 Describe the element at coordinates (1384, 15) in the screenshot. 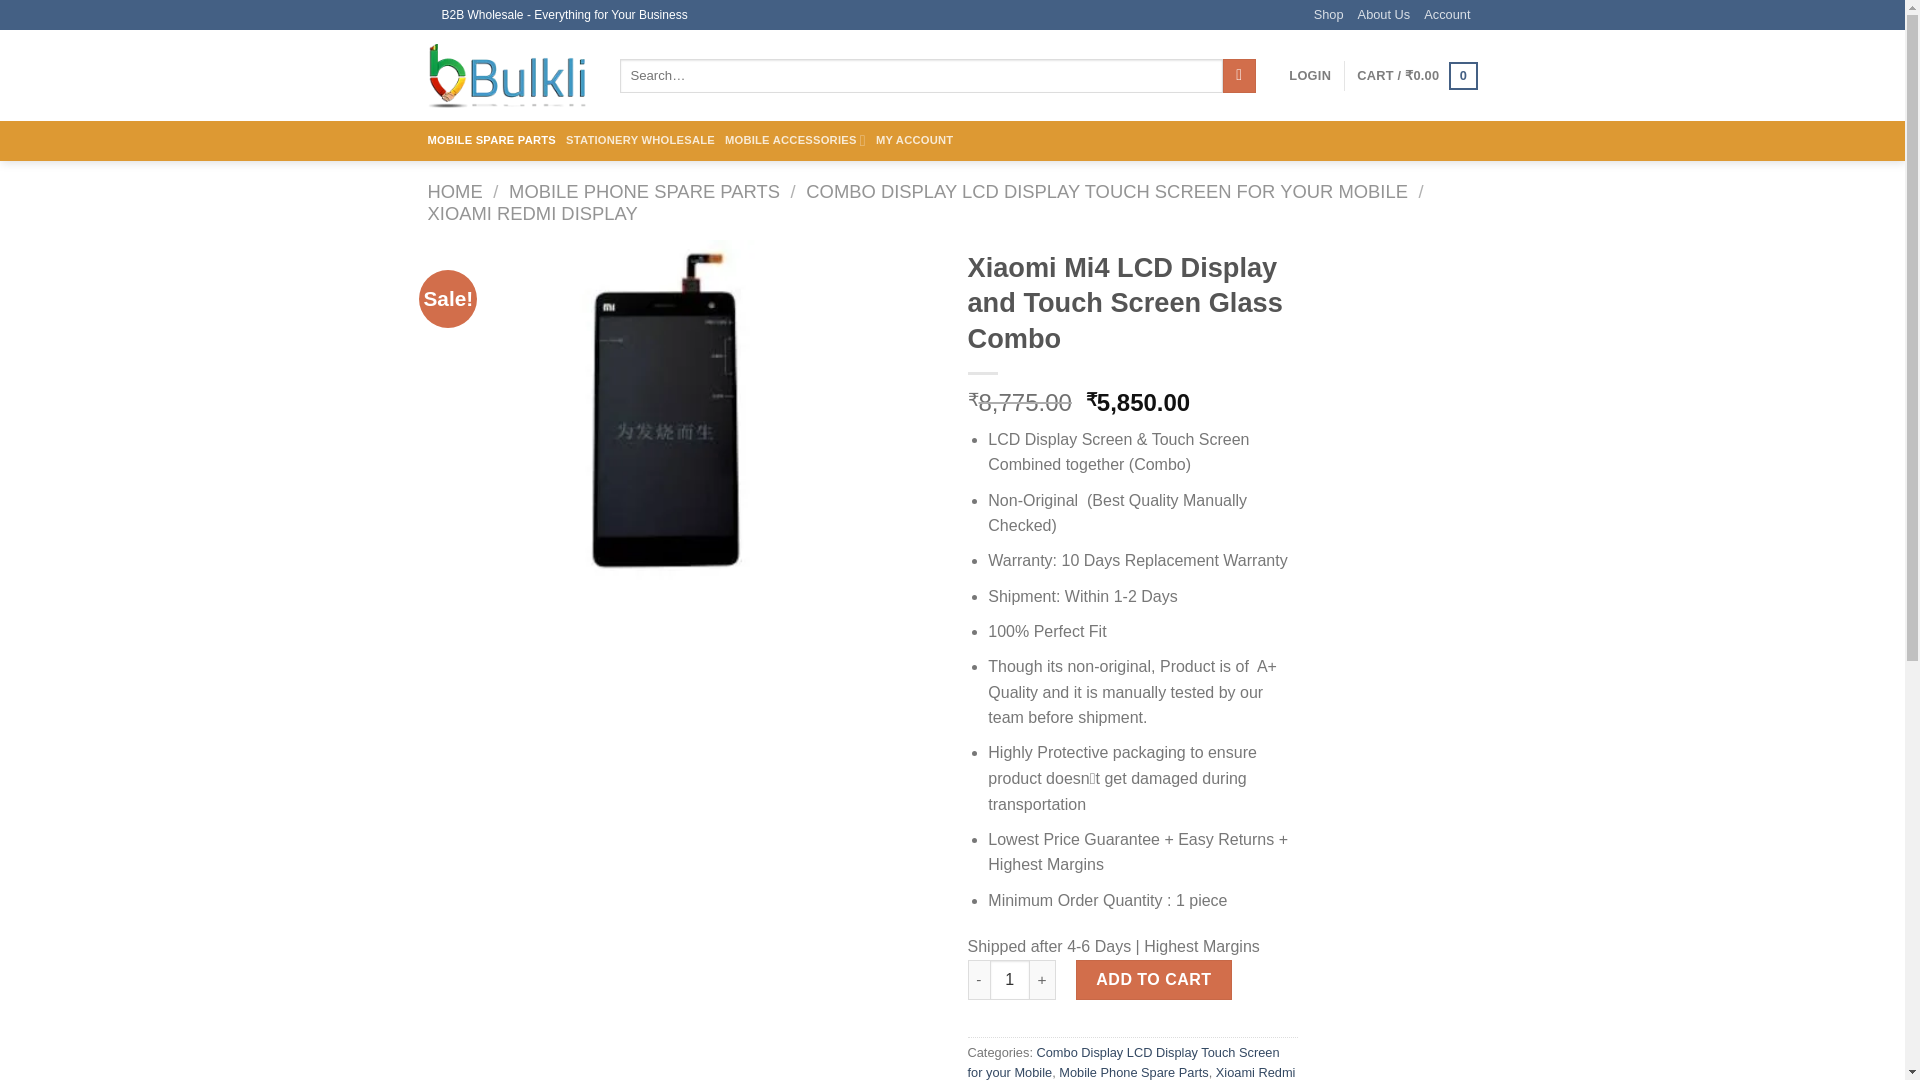

I see `About Us` at that location.